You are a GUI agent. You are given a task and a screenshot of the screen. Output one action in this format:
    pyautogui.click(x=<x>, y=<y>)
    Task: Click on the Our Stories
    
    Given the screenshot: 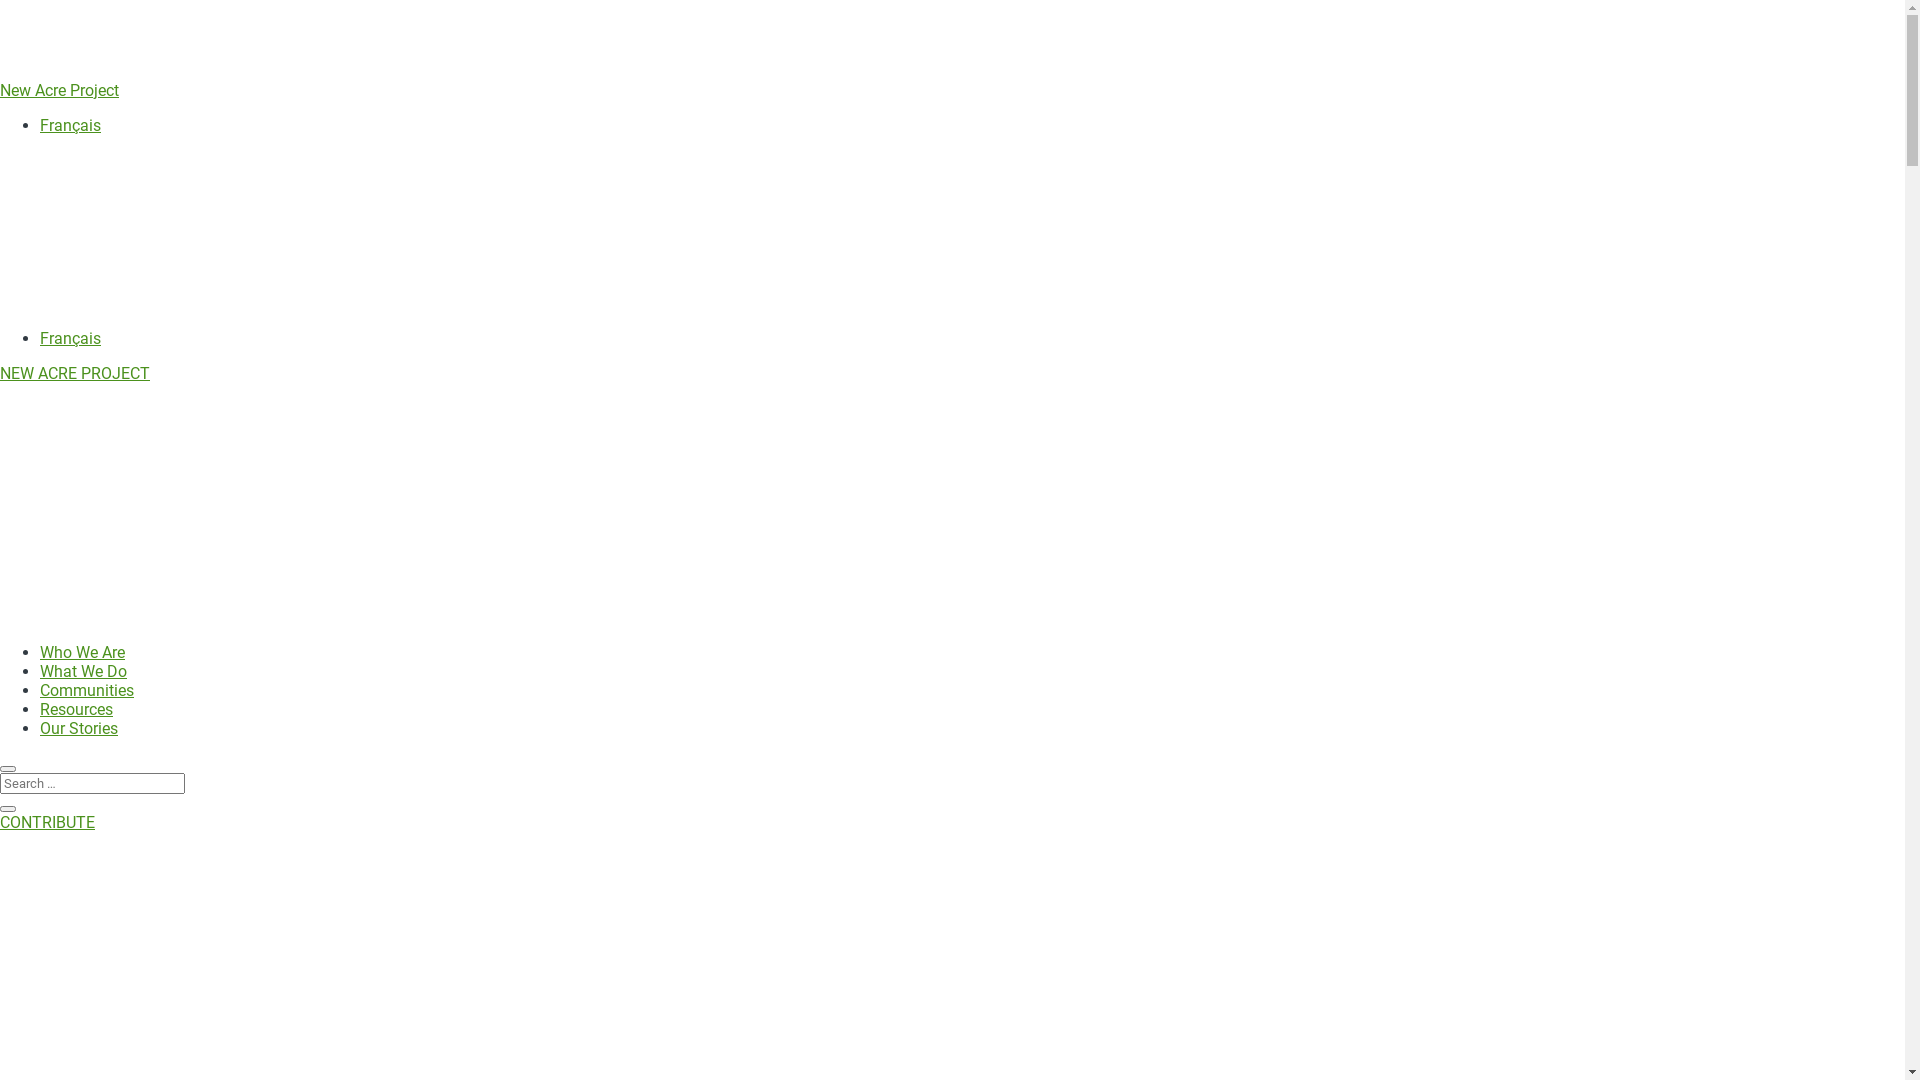 What is the action you would take?
    pyautogui.click(x=79, y=728)
    